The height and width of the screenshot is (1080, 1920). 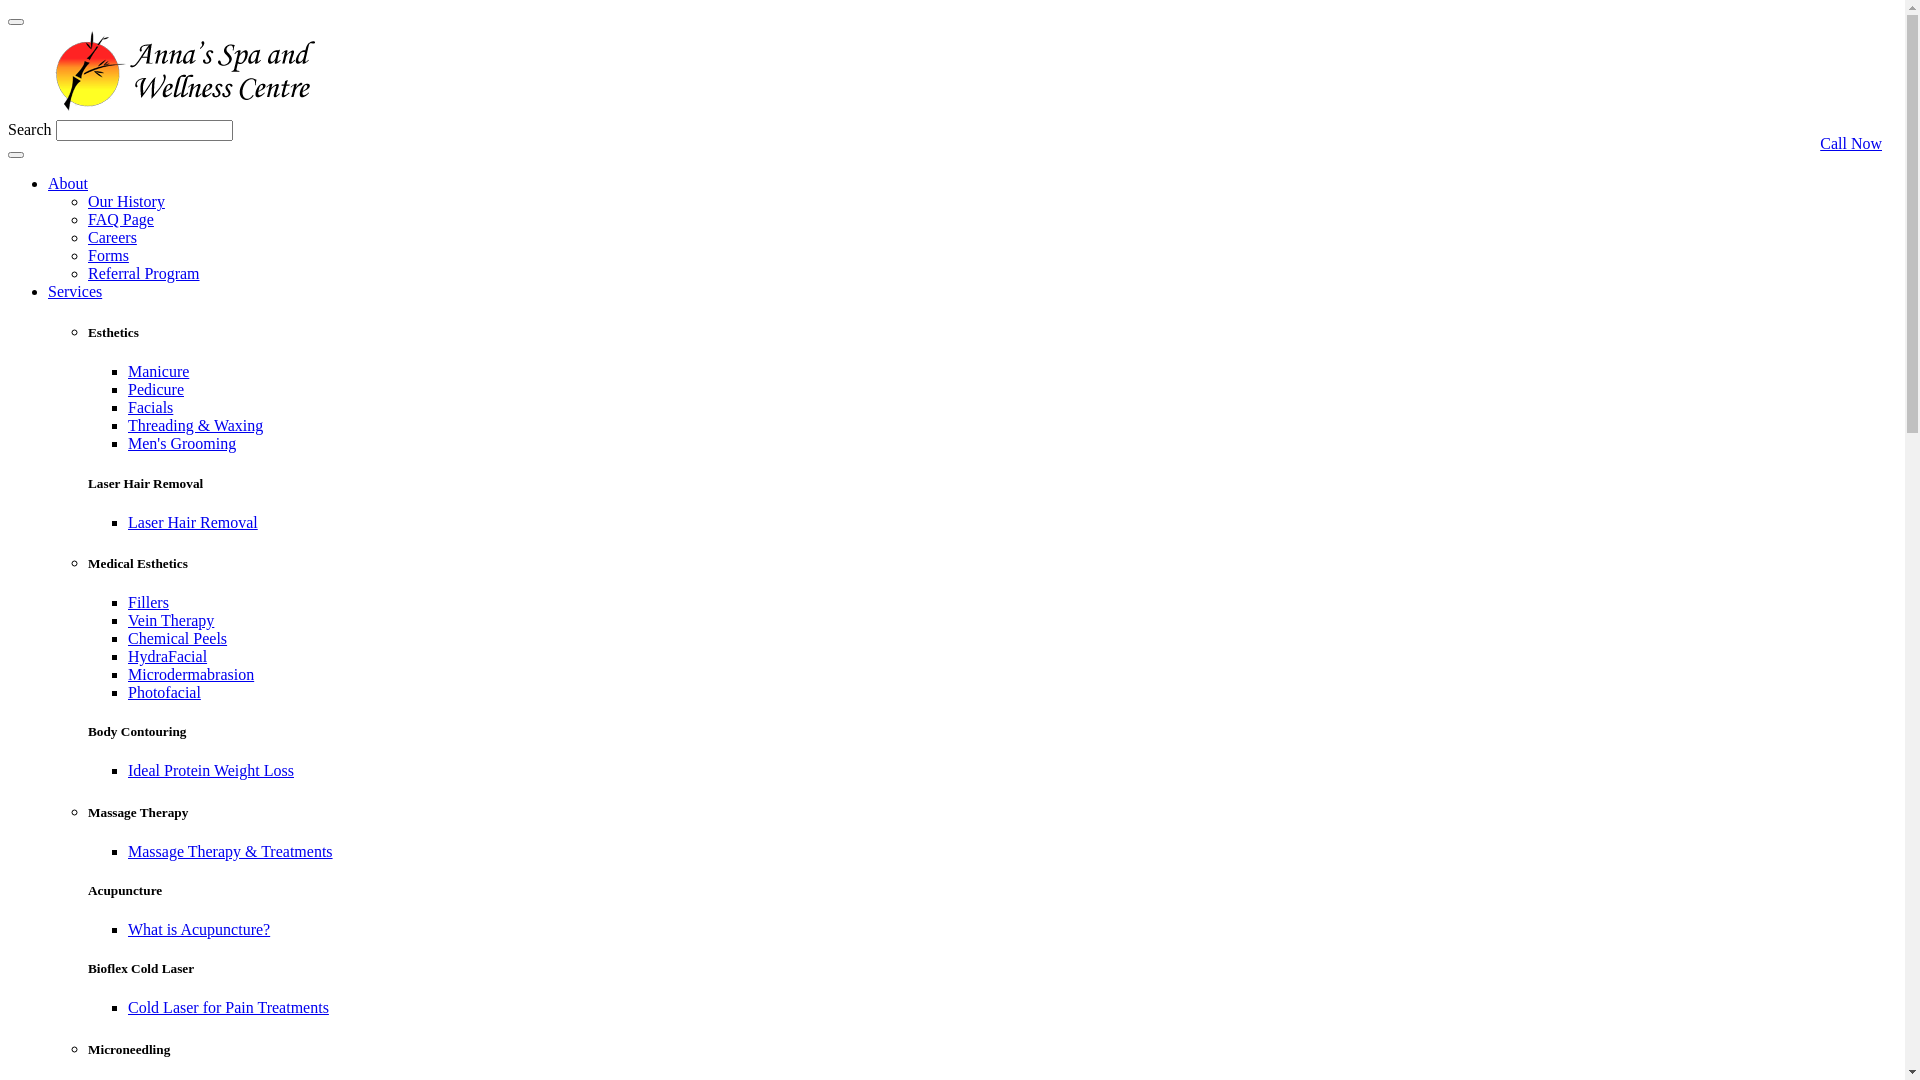 I want to click on Careers, so click(x=112, y=238).